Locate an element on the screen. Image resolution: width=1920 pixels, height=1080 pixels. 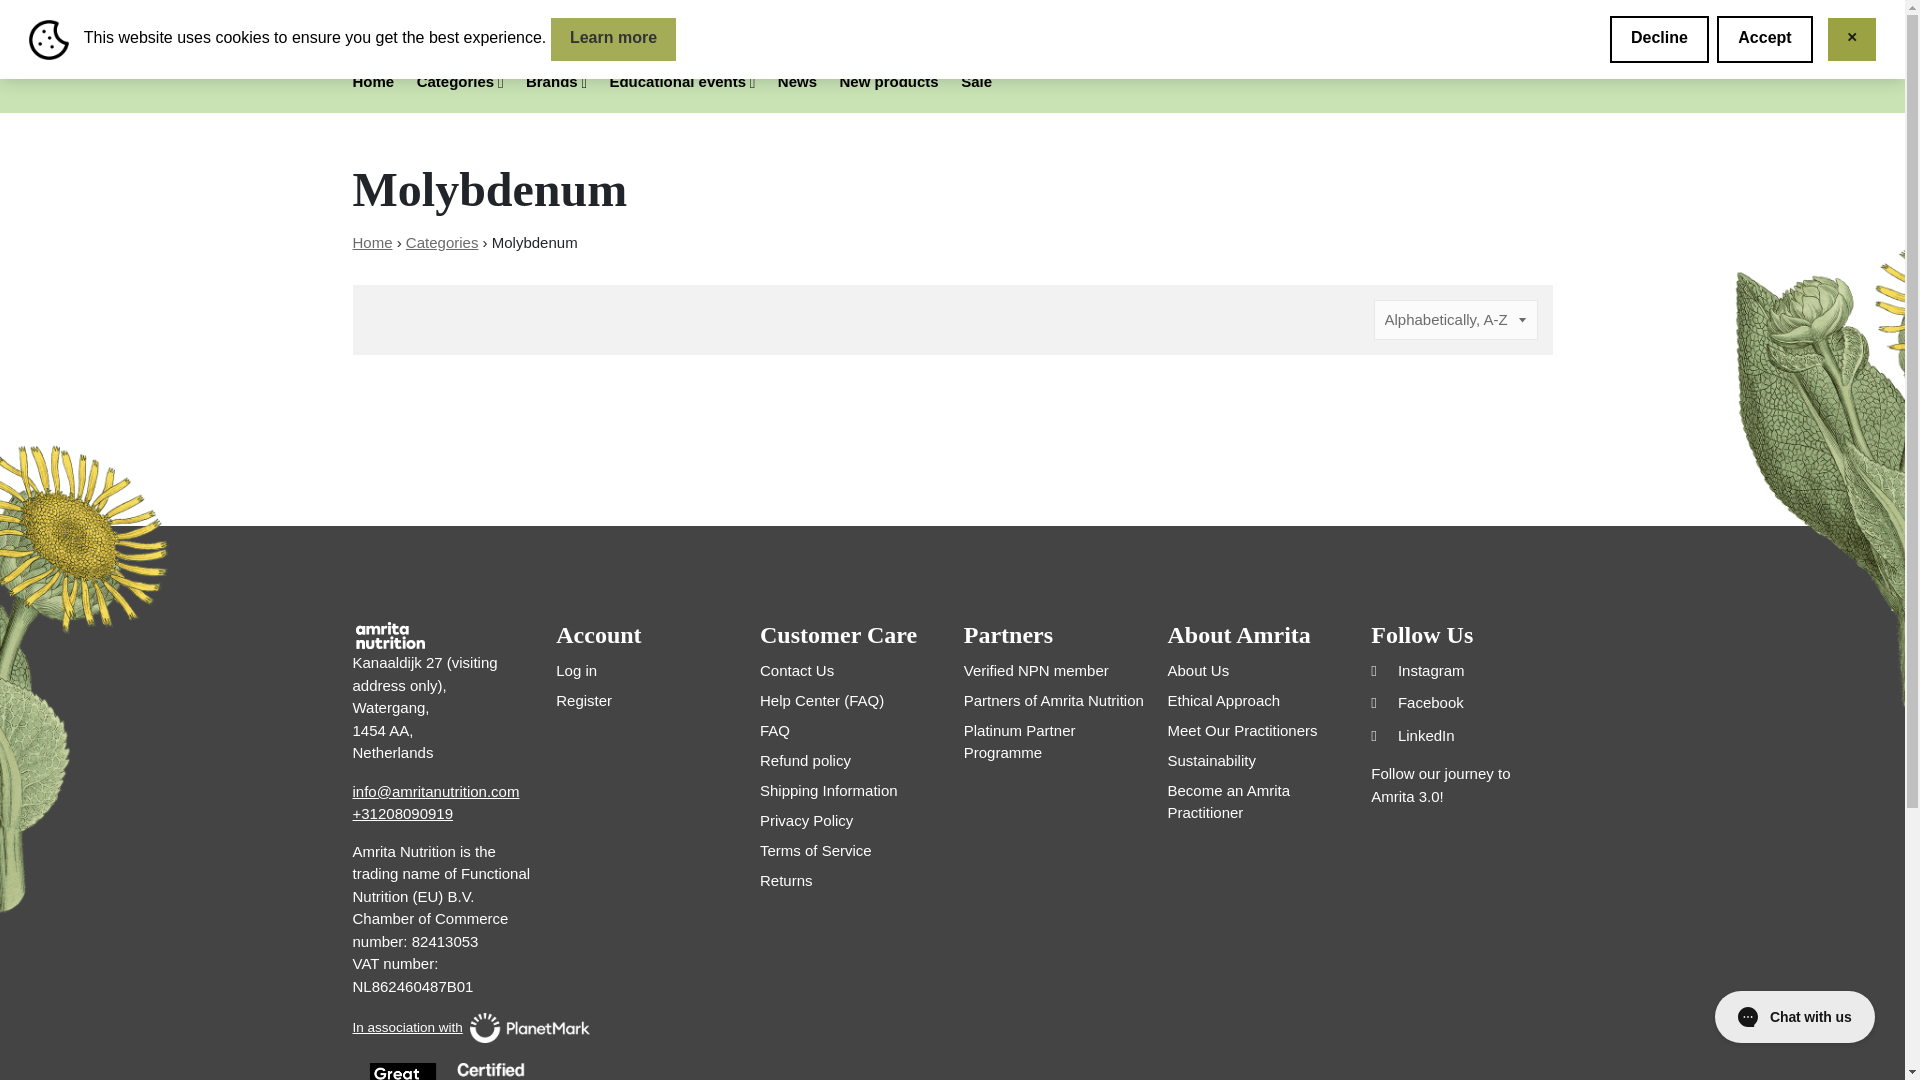
Home is located at coordinates (371, 242).